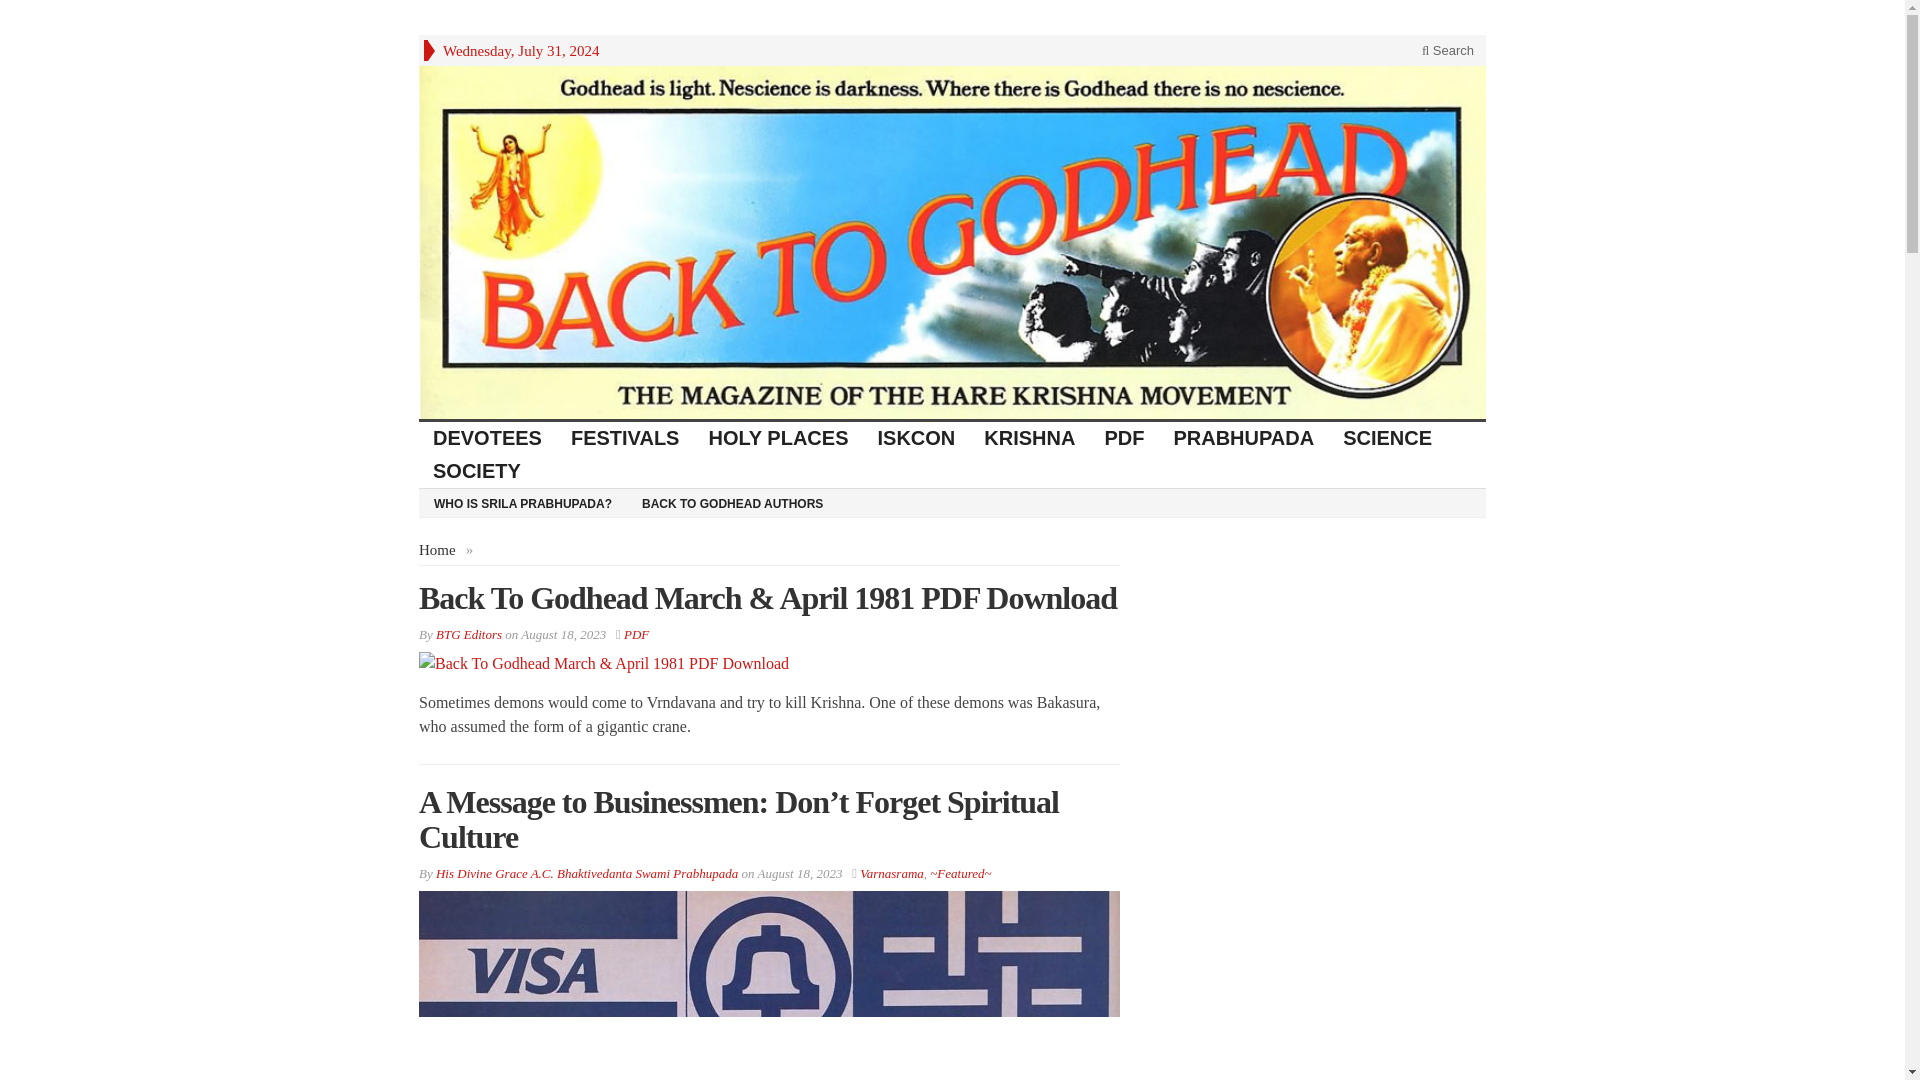 Image resolution: width=1920 pixels, height=1080 pixels. What do you see at coordinates (626, 438) in the screenshot?
I see `FESTIVALS` at bounding box center [626, 438].